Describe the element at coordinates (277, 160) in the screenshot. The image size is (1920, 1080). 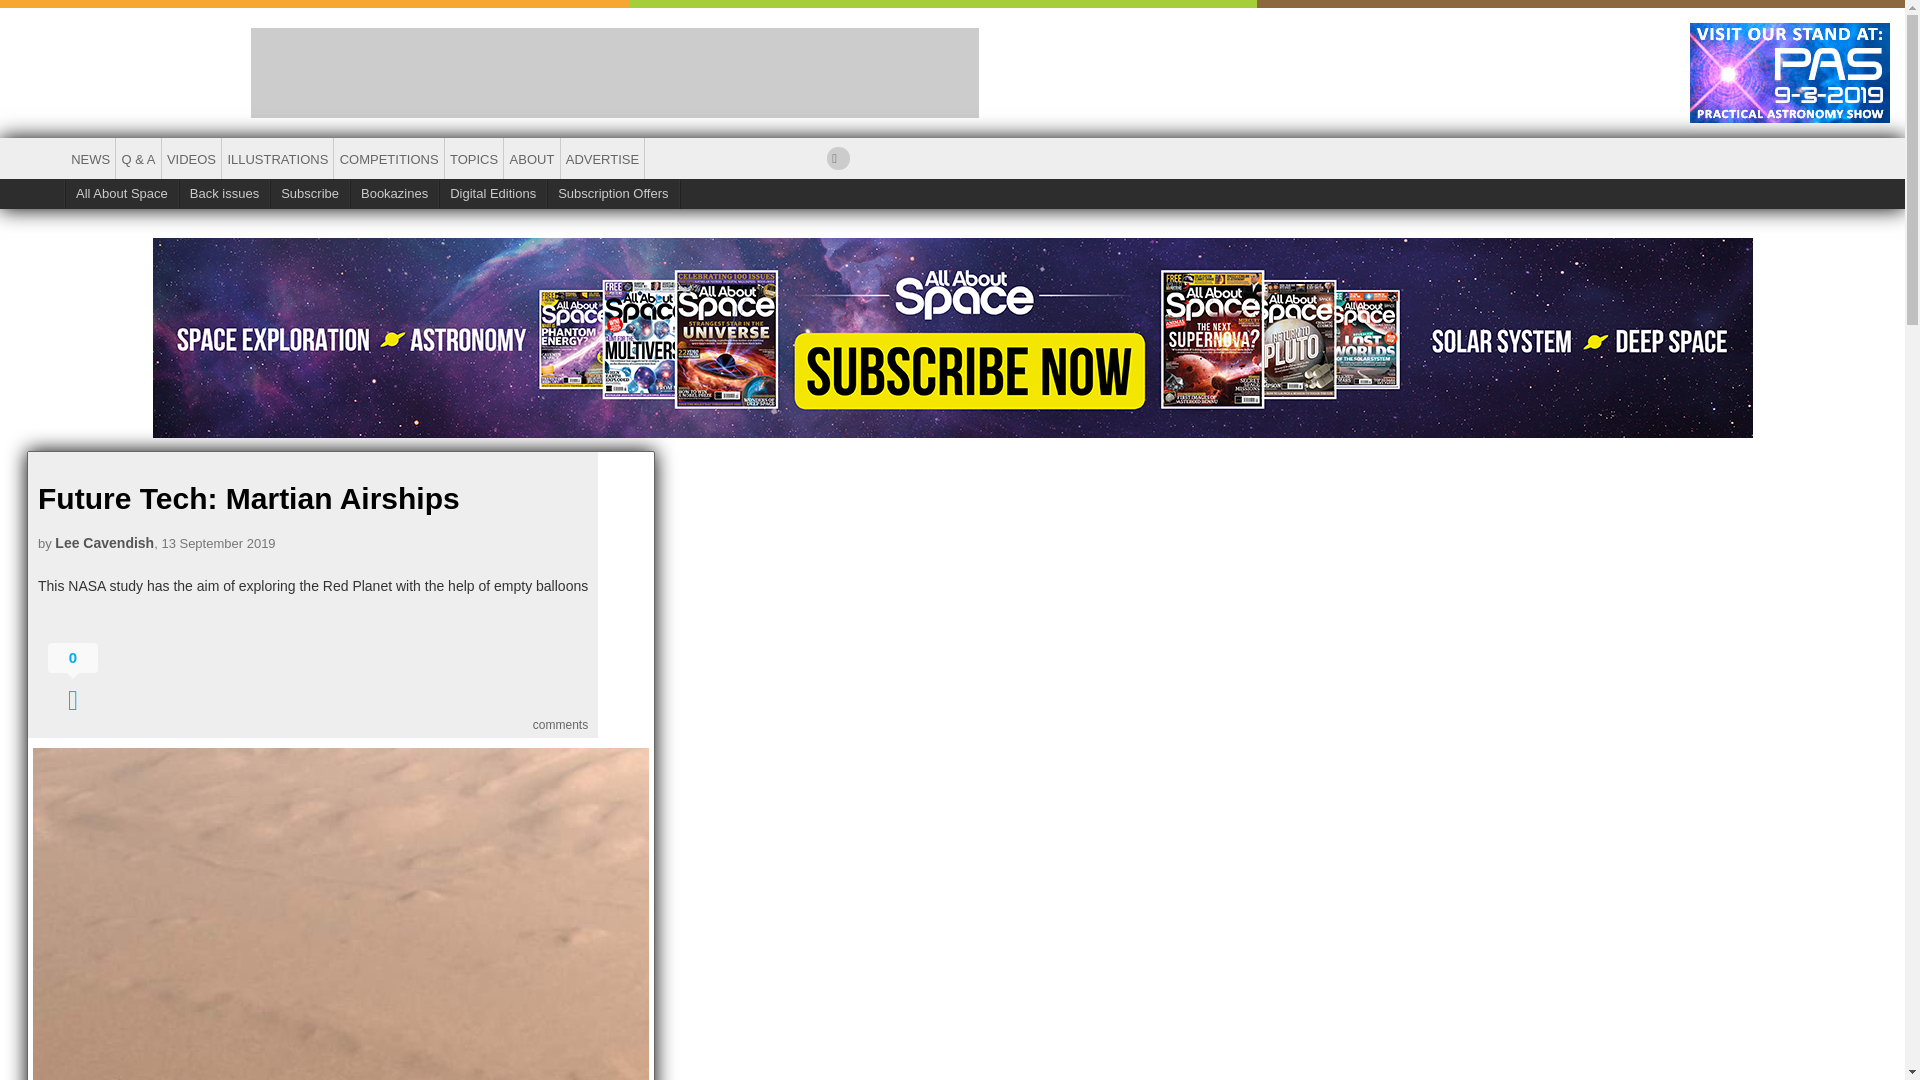
I see `ILLUSTRATIONS` at that location.